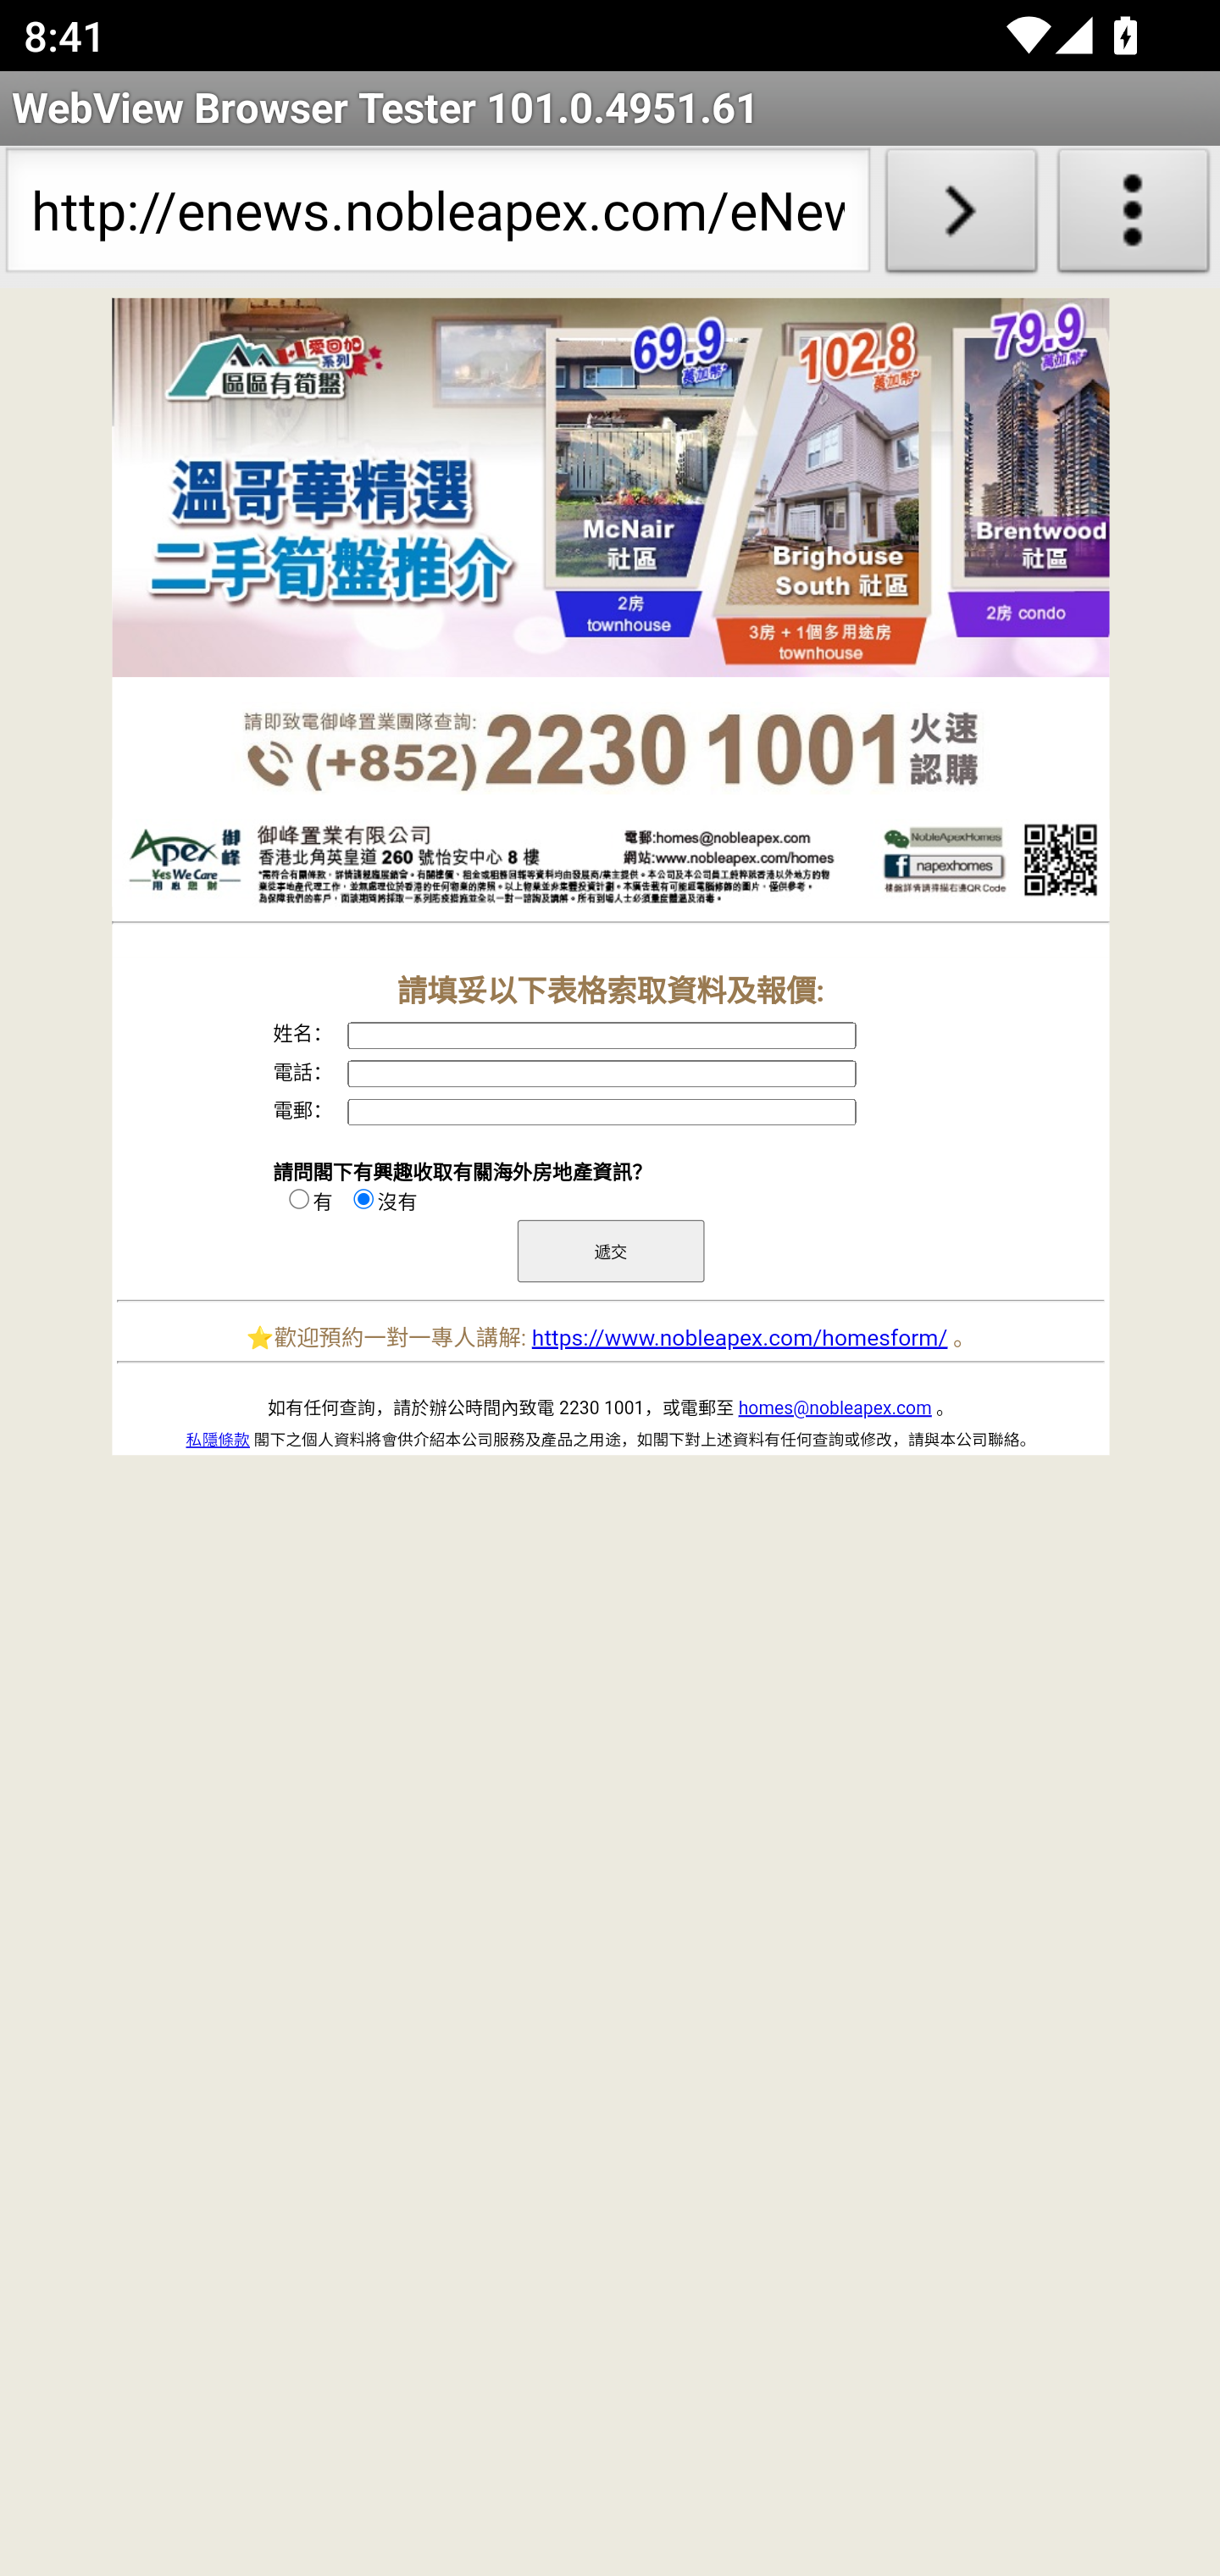 Image resolution: width=1220 pixels, height=2576 pixels. I want to click on 沒有, so click(363, 1197).